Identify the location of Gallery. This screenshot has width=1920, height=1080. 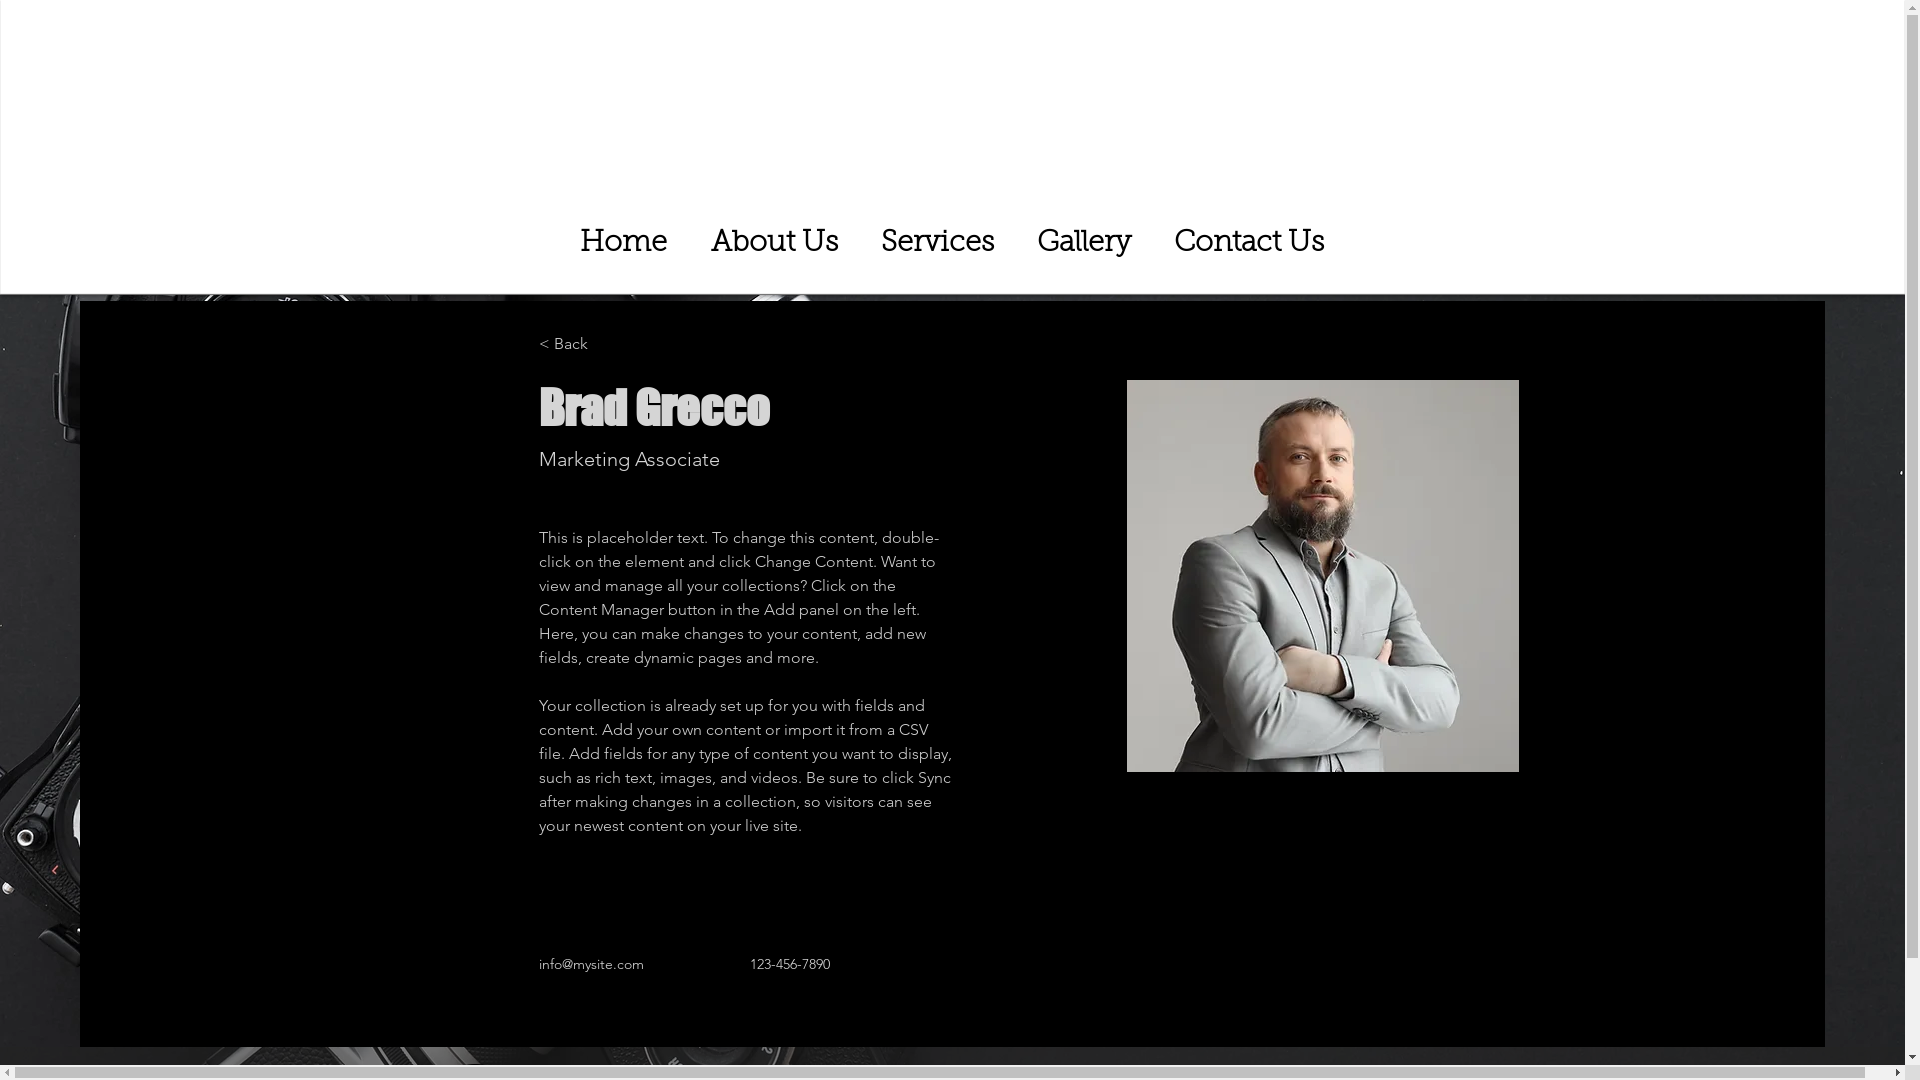
(1084, 244).